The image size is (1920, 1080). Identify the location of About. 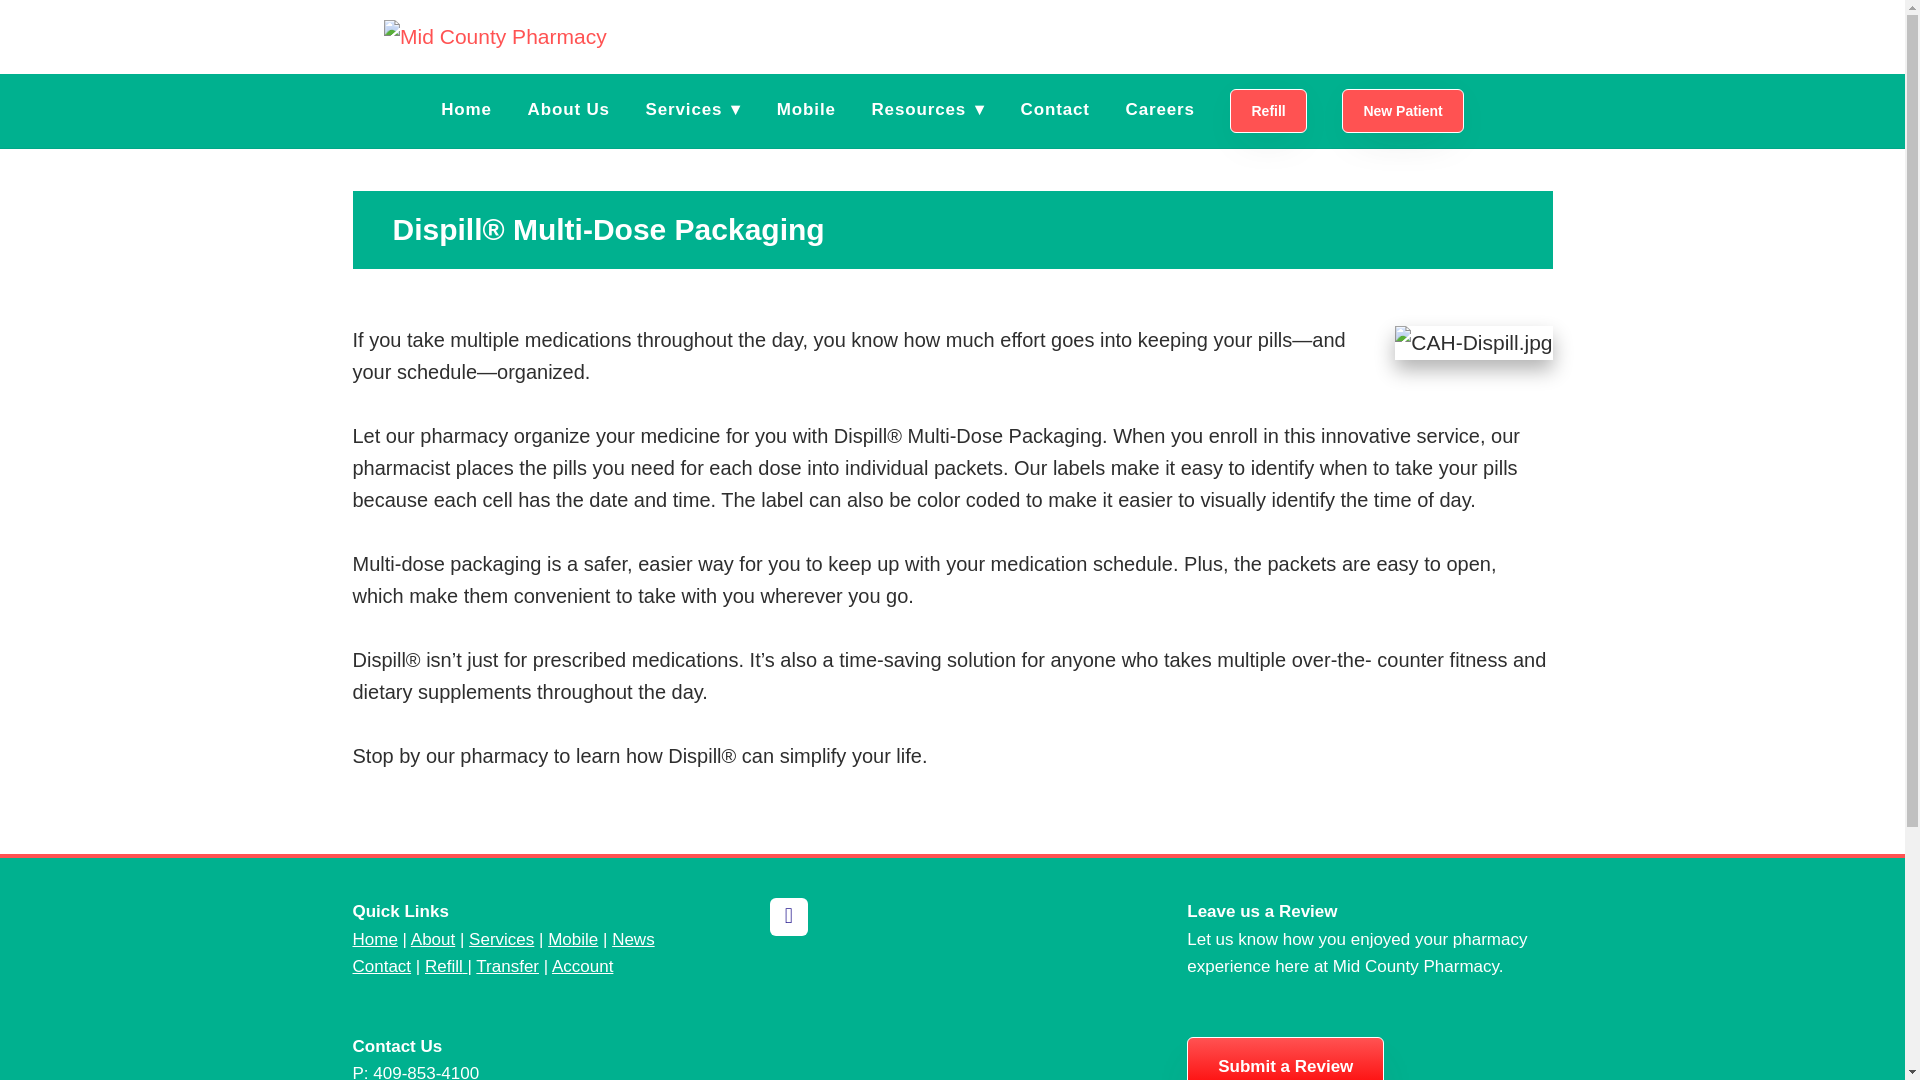
(432, 939).